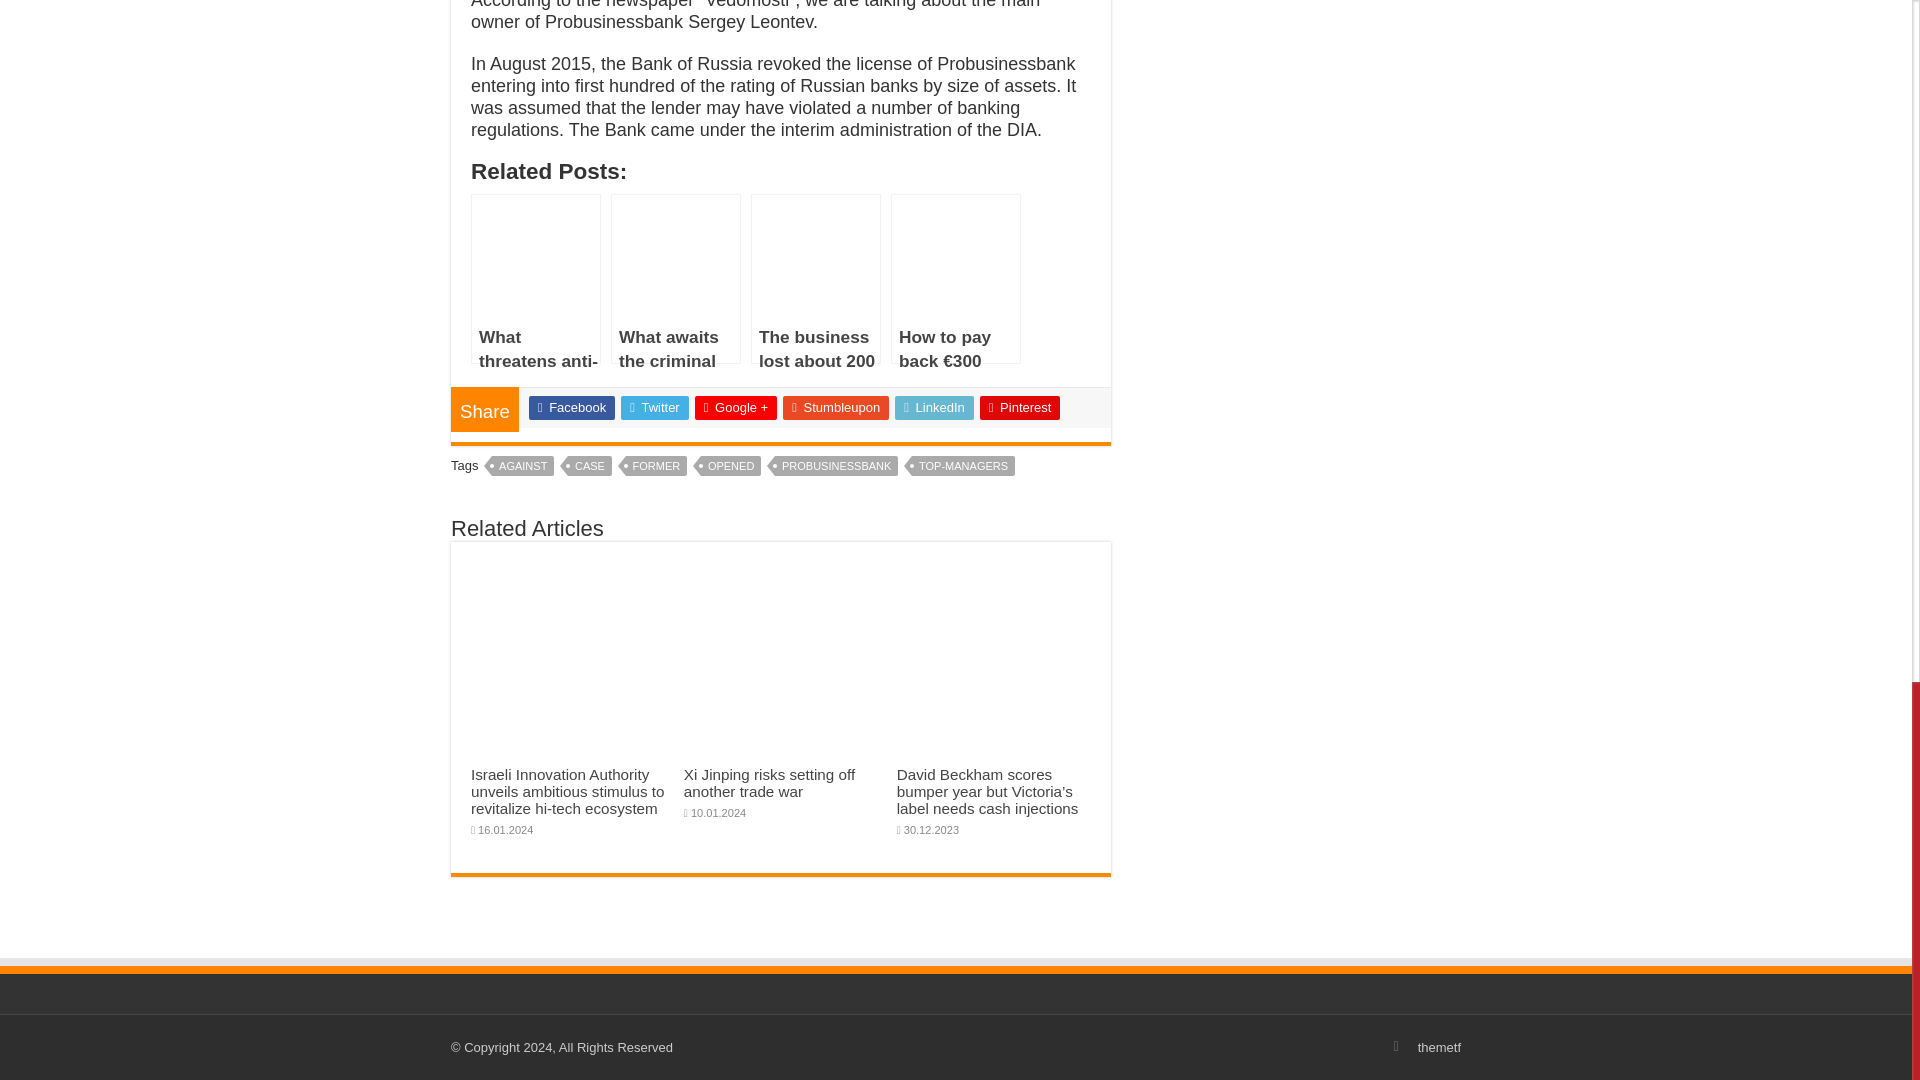 This screenshot has height=1080, width=1920. What do you see at coordinates (730, 466) in the screenshot?
I see `OPENED` at bounding box center [730, 466].